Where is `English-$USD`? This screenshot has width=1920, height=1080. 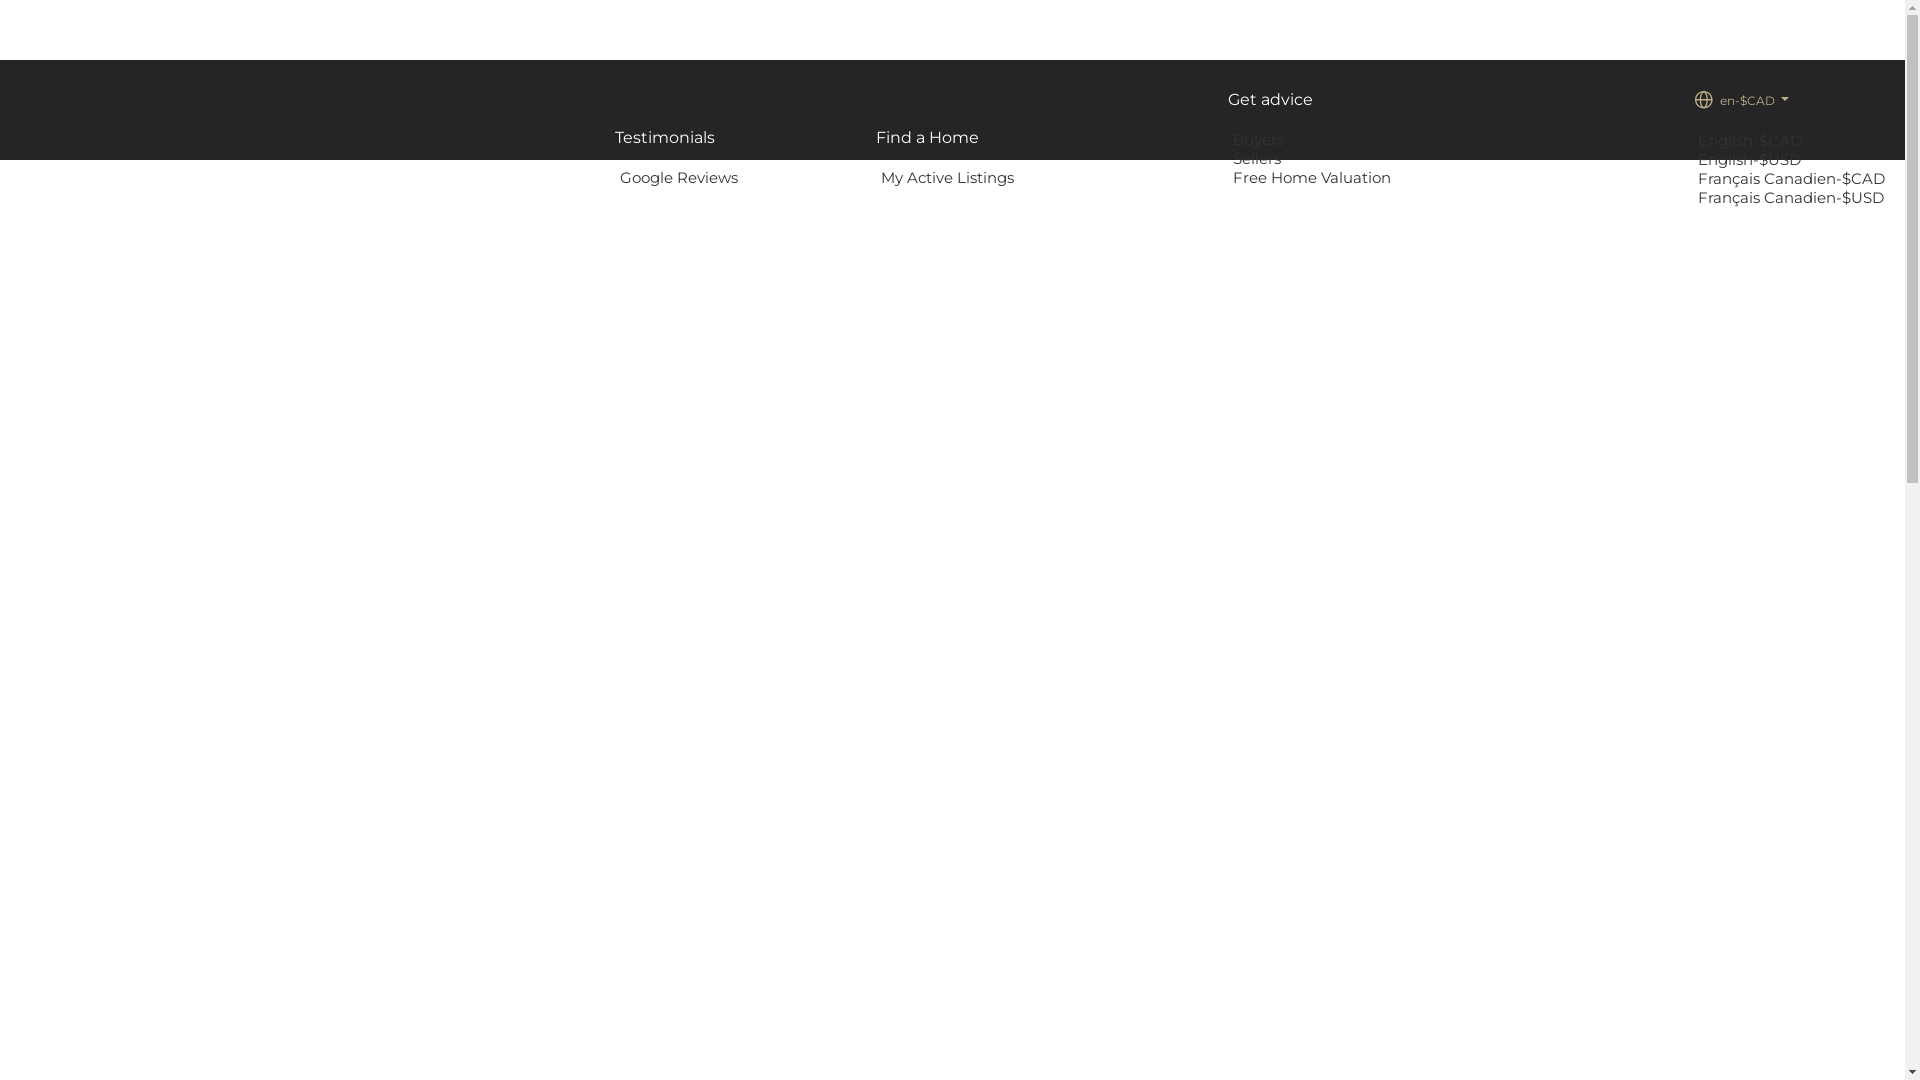
English-$USD is located at coordinates (1752, 160).